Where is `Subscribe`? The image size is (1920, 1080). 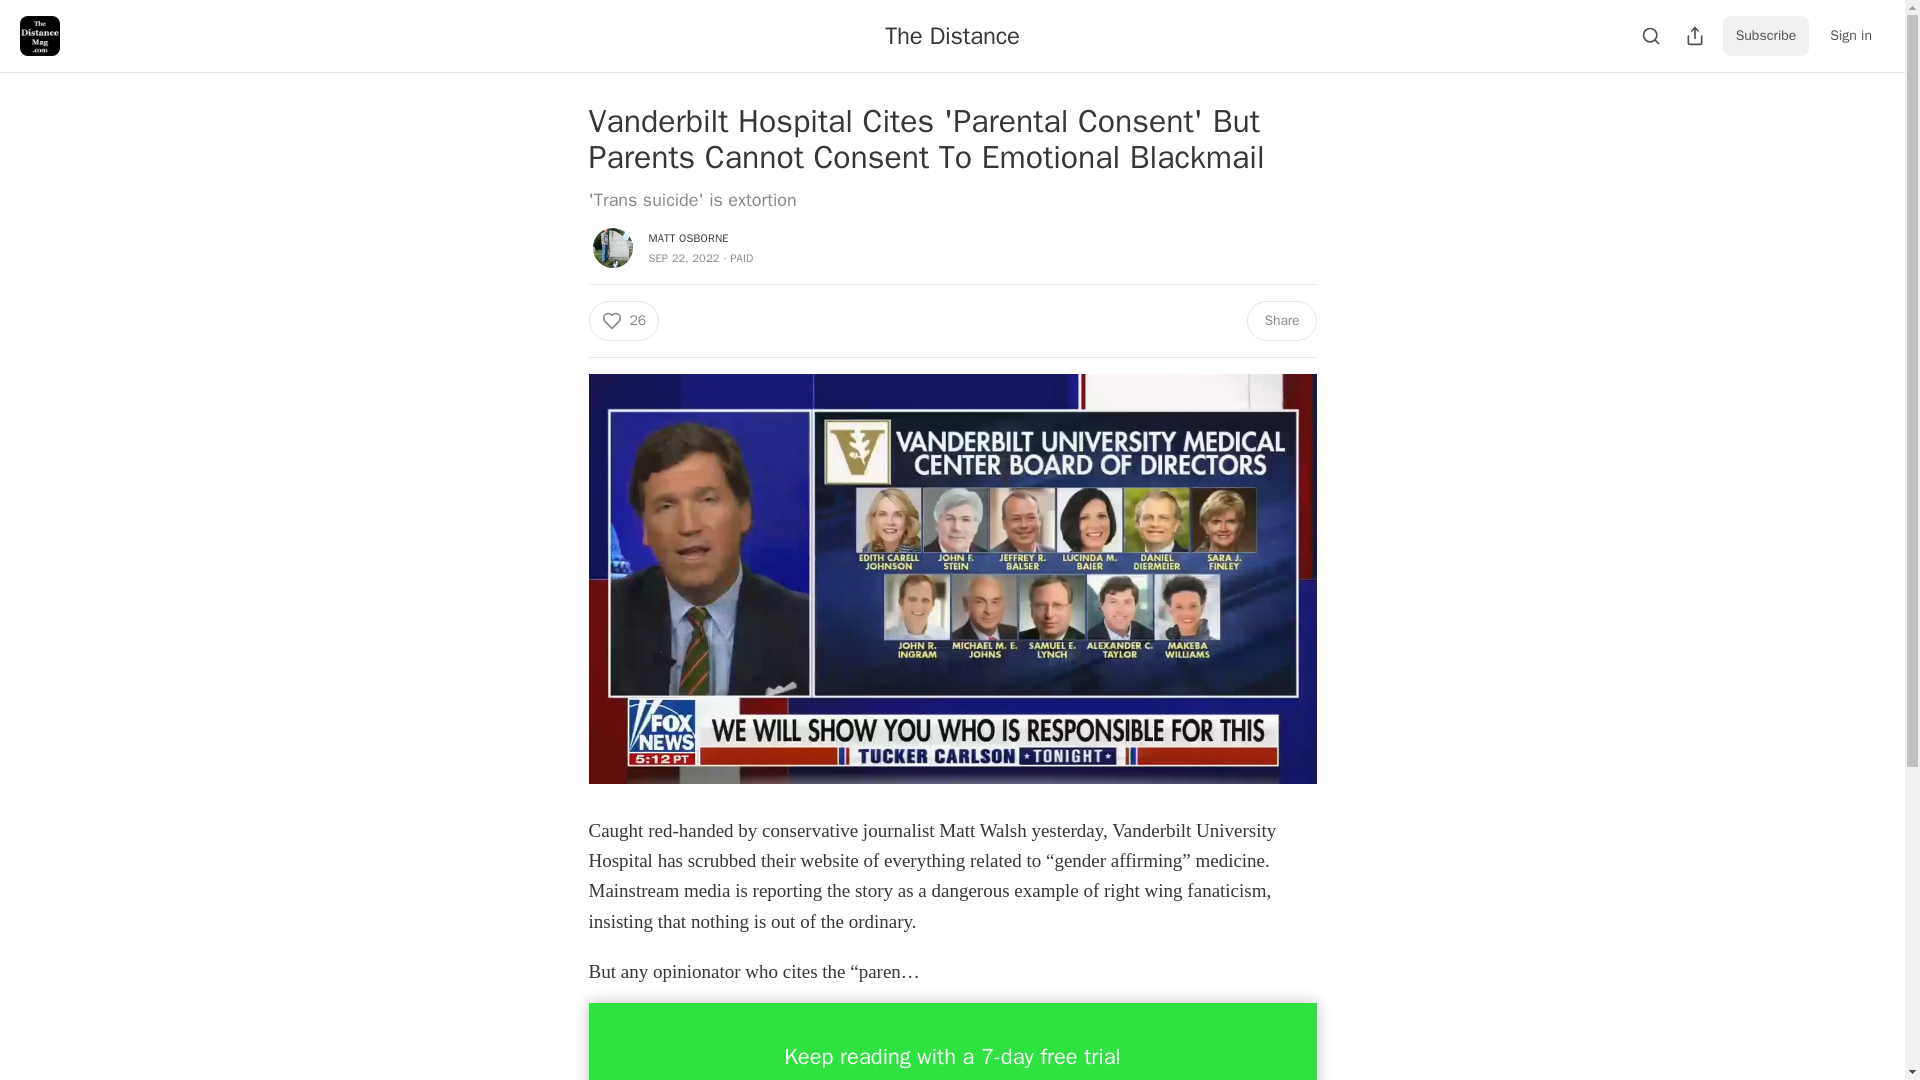
Subscribe is located at coordinates (1766, 36).